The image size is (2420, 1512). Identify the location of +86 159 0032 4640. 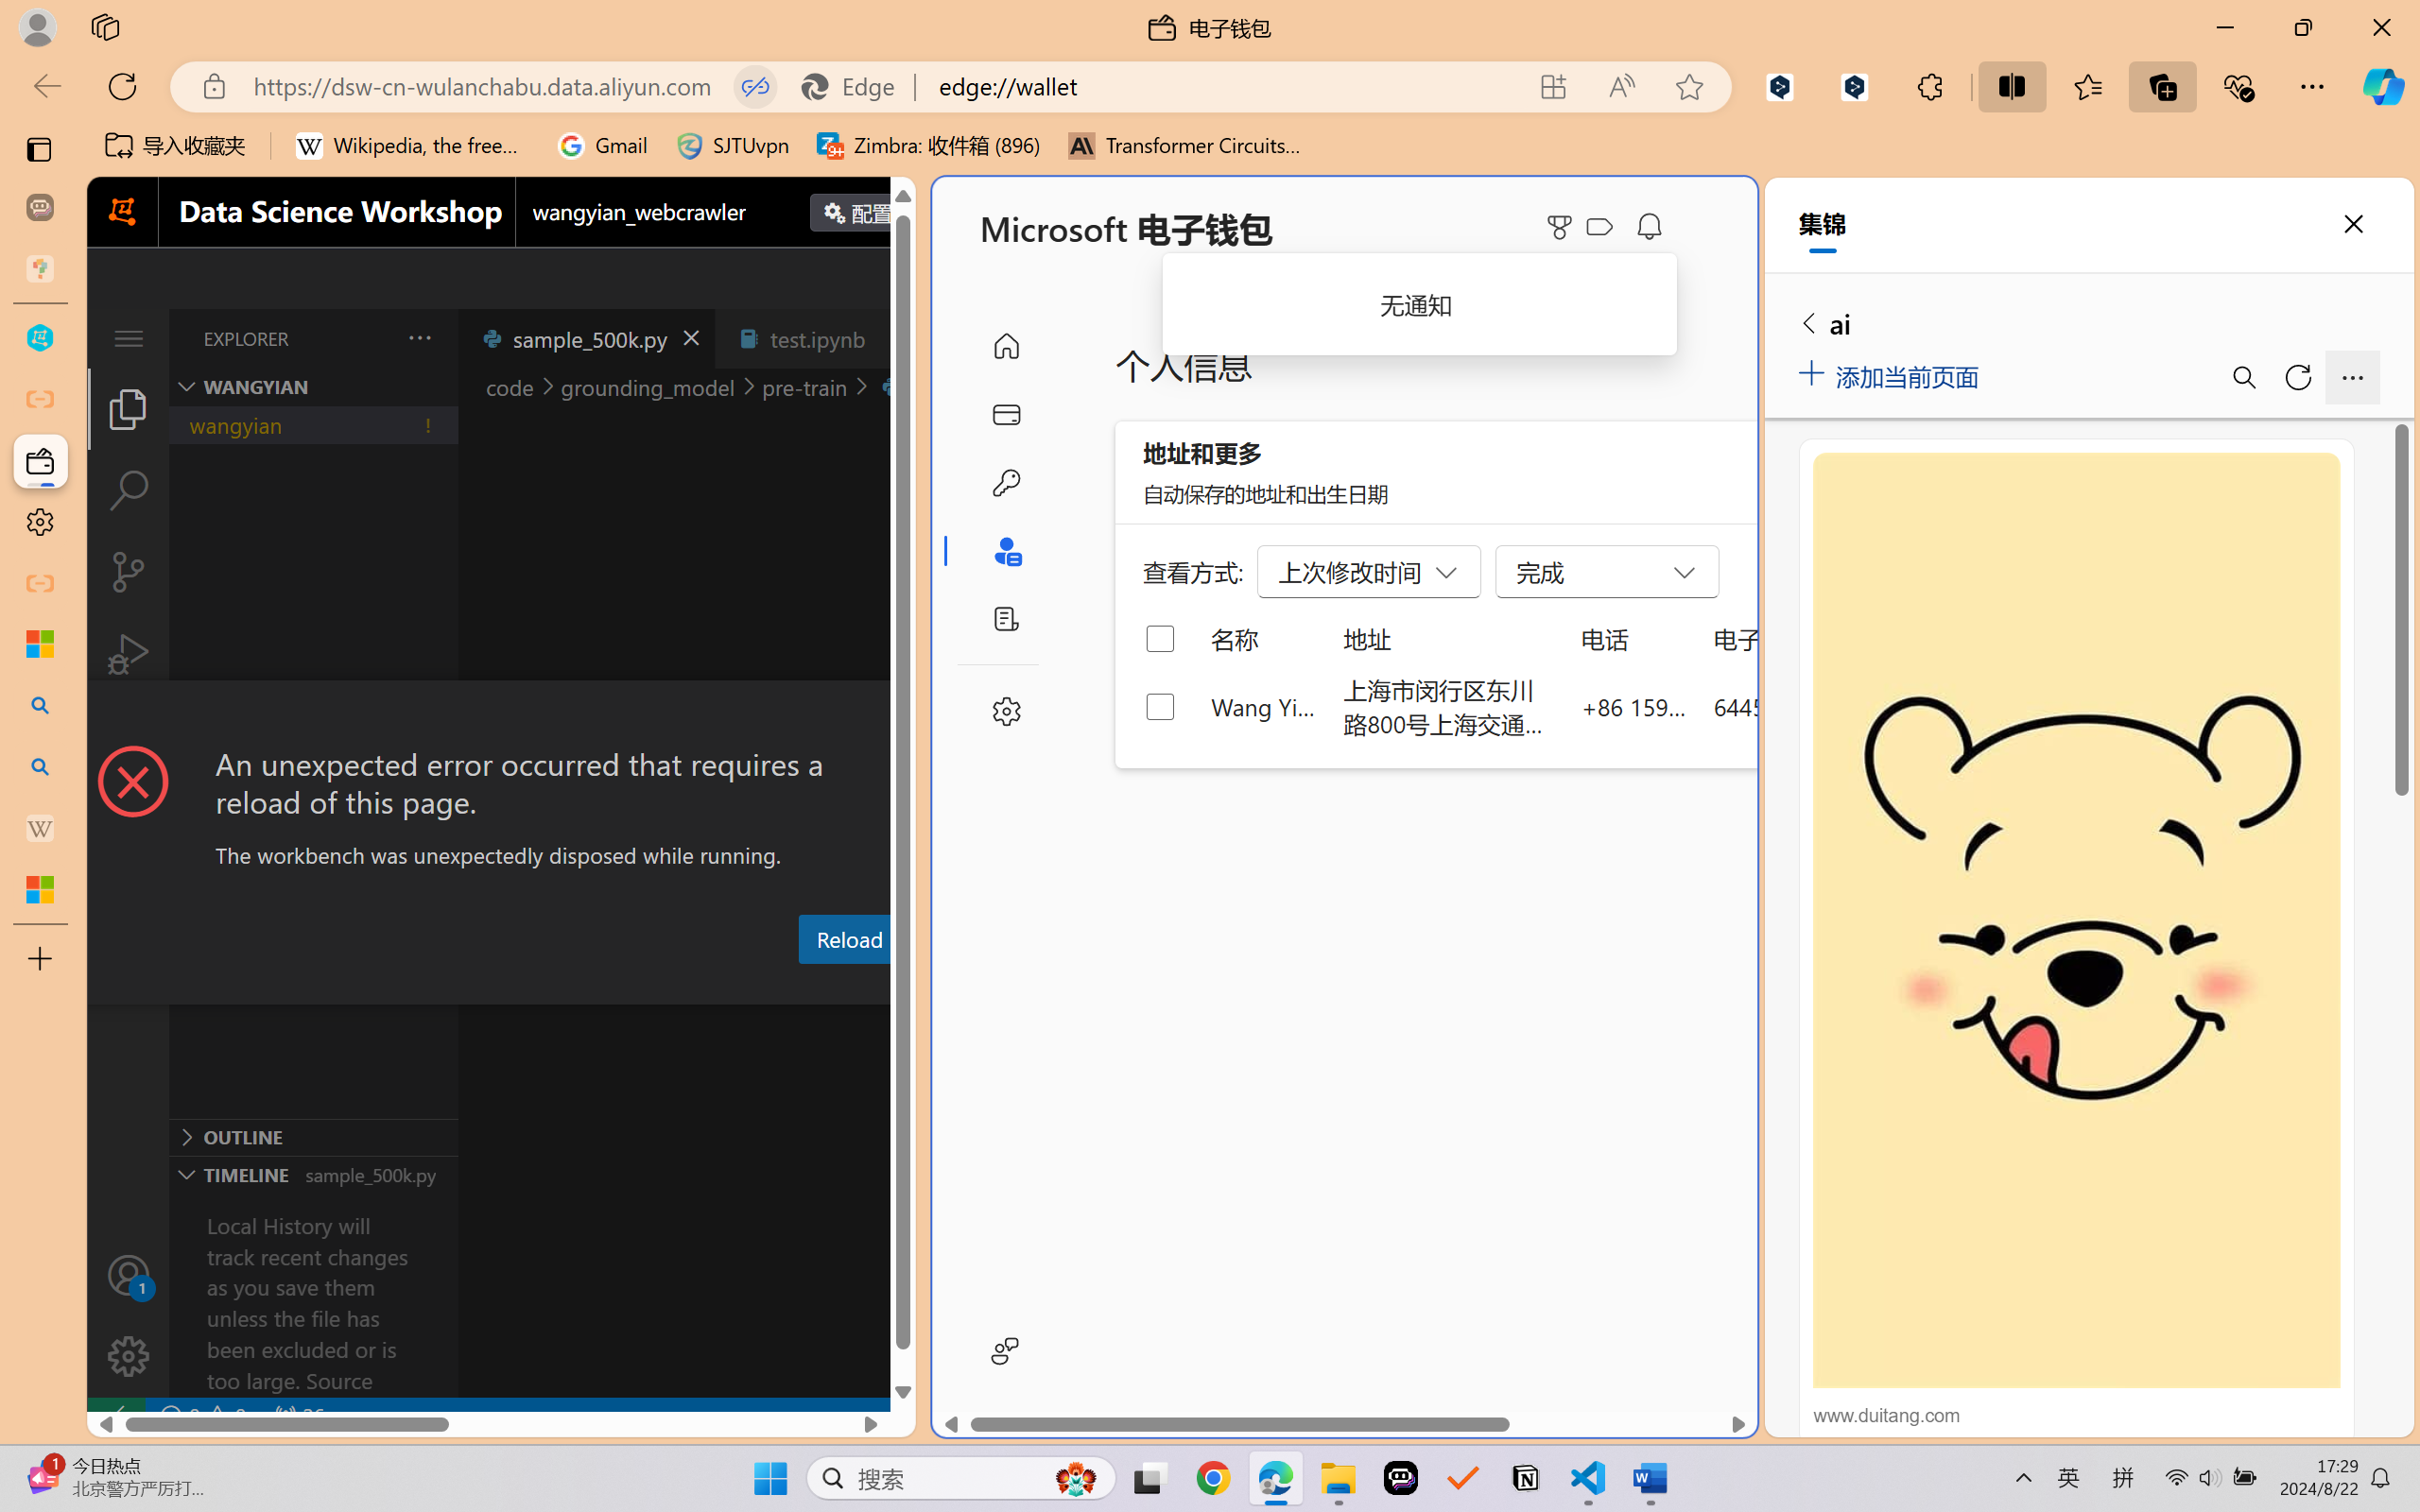
(1633, 706).